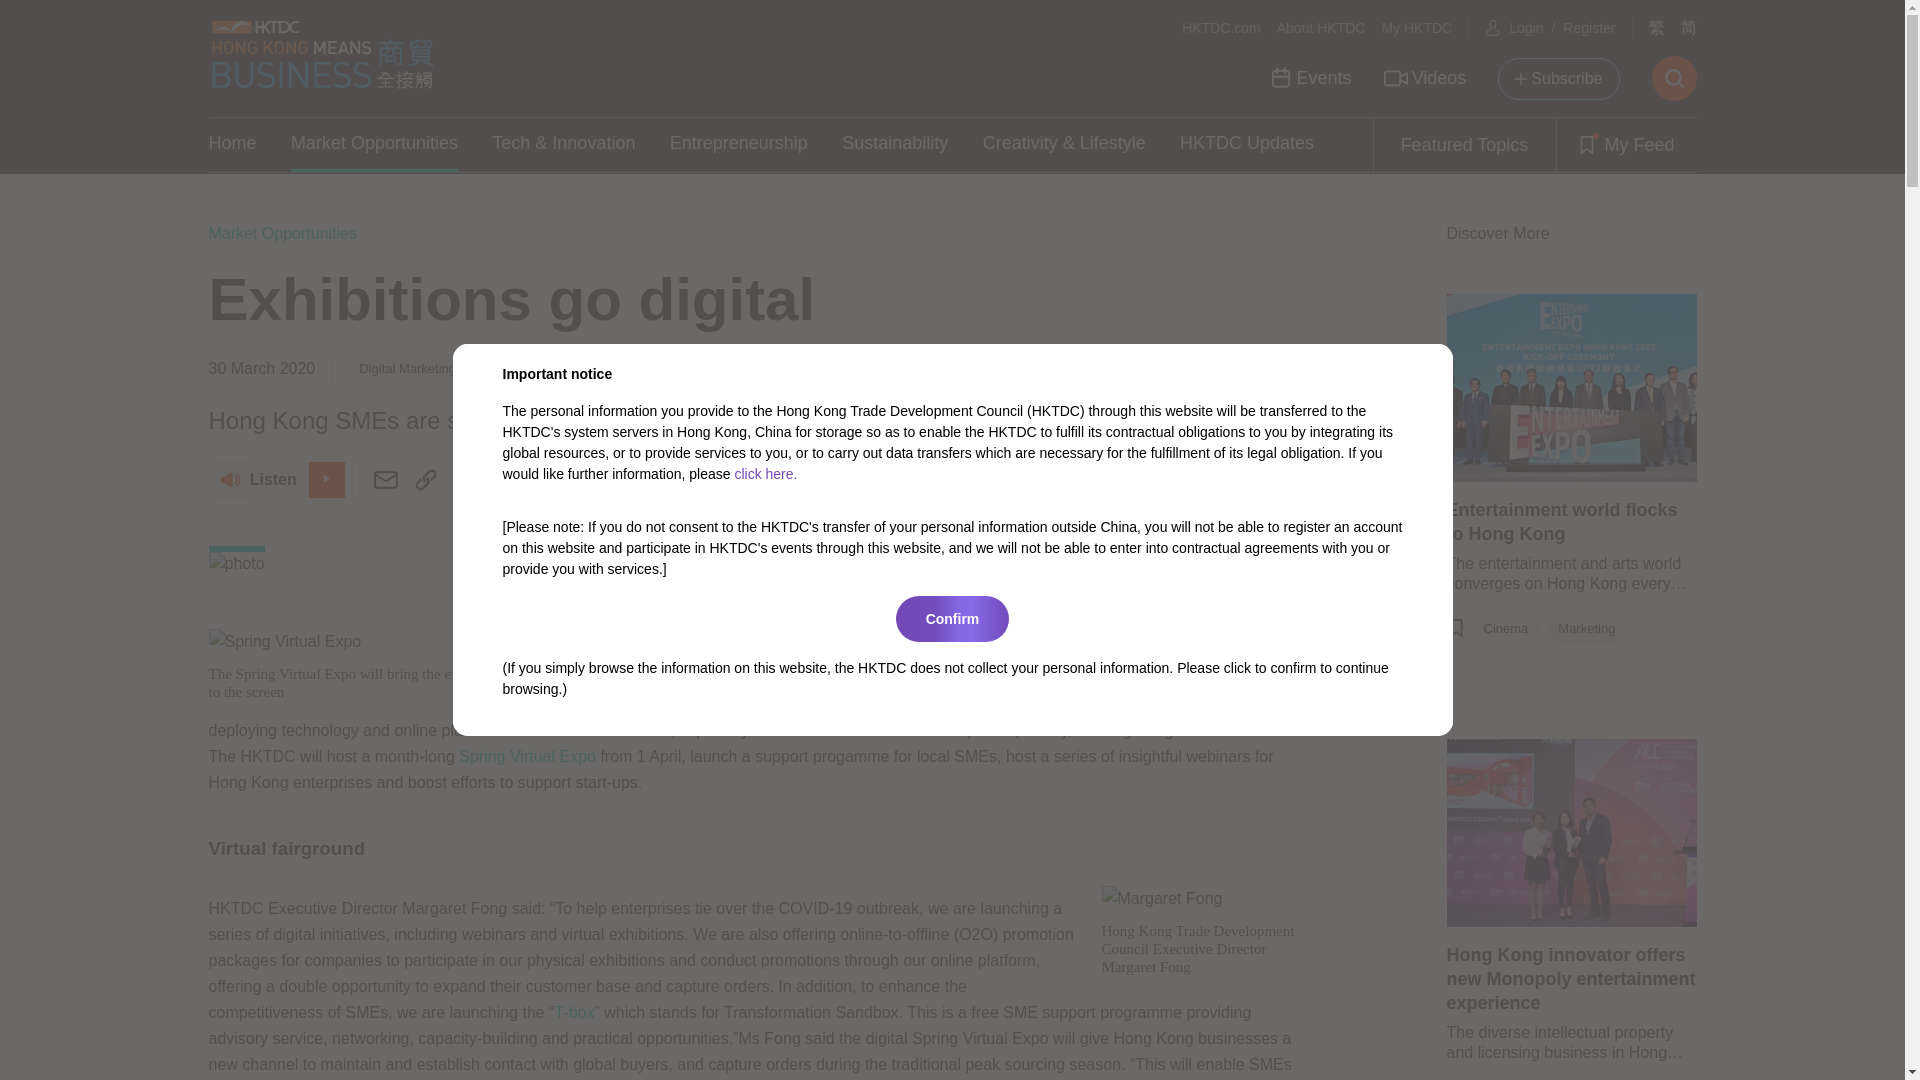 Image resolution: width=1920 pixels, height=1080 pixels. Describe the element at coordinates (524, 368) in the screenshot. I see `E-Commerce` at that location.